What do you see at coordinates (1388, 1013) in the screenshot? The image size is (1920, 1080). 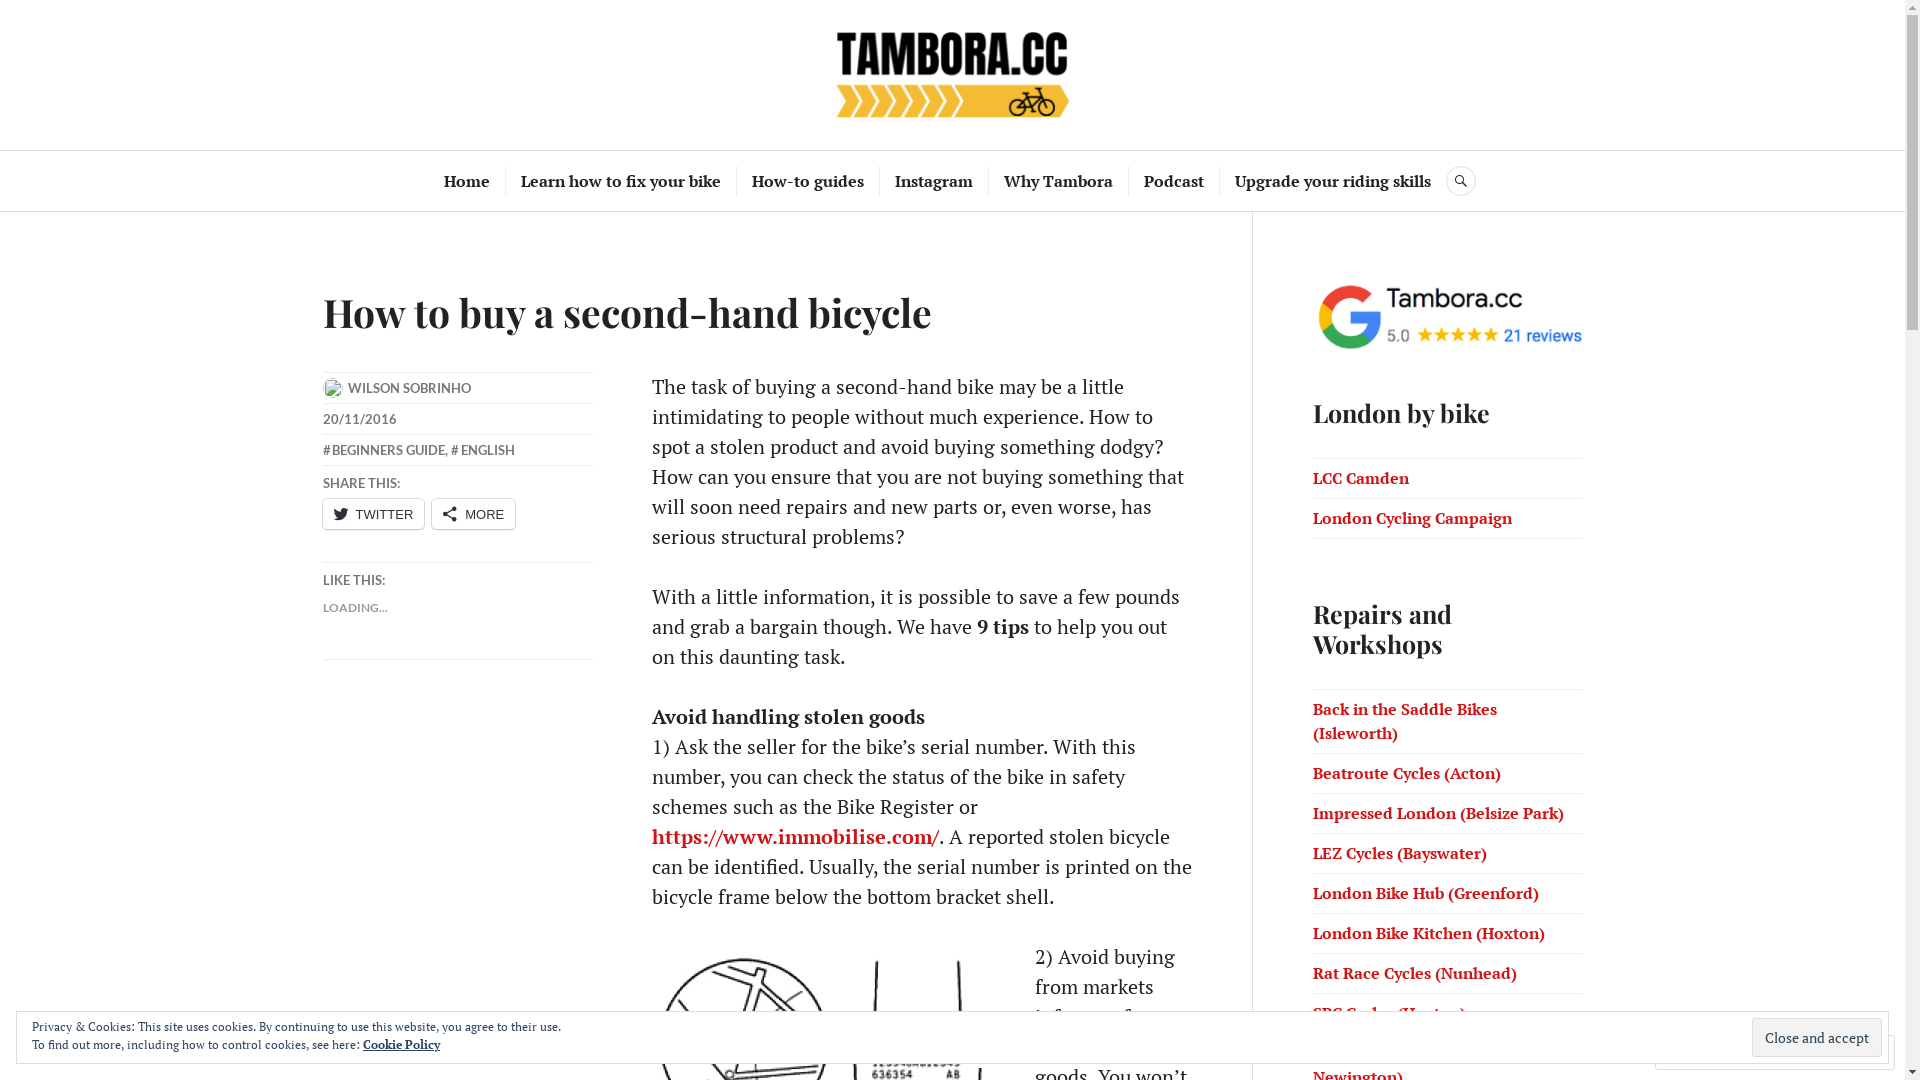 I see `SBC Cycles (Hoxton)` at bounding box center [1388, 1013].